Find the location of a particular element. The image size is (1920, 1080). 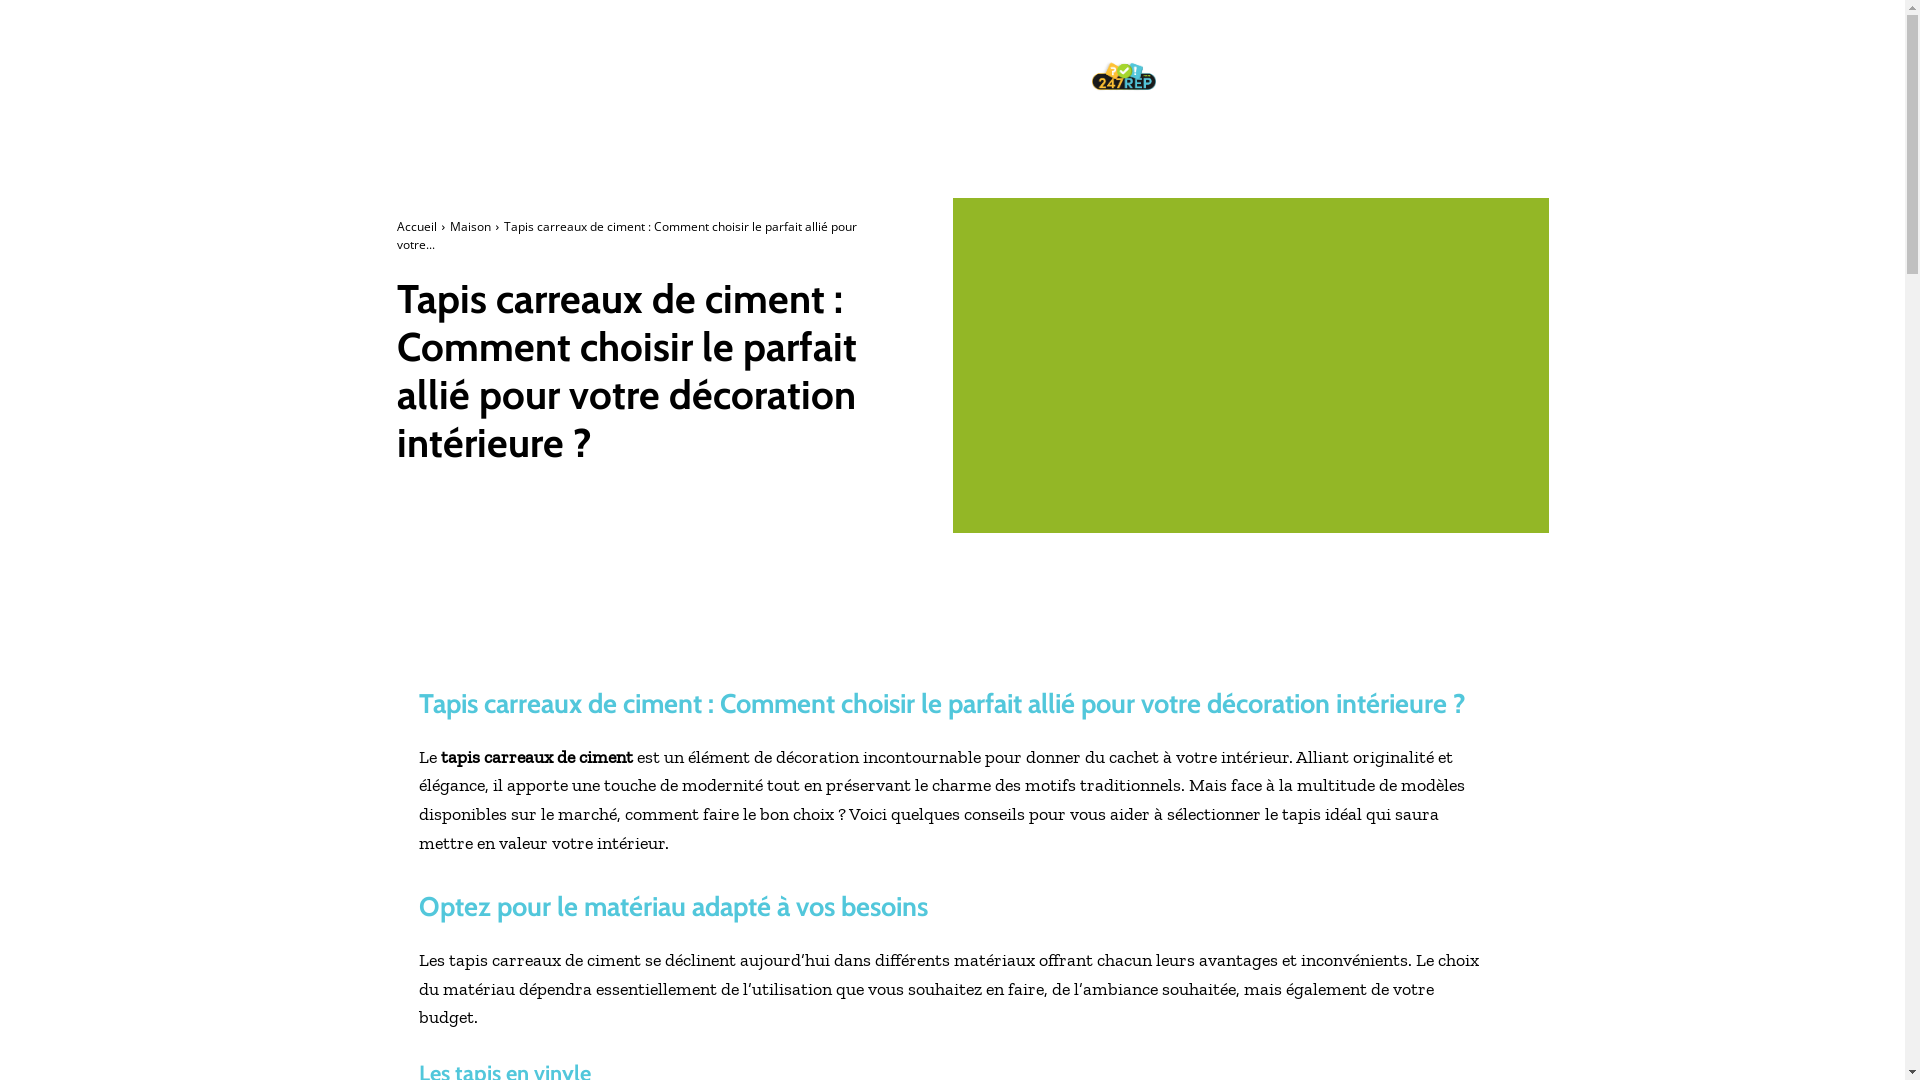

tapis-carreaux-de-ciment is located at coordinates (1250, 366).